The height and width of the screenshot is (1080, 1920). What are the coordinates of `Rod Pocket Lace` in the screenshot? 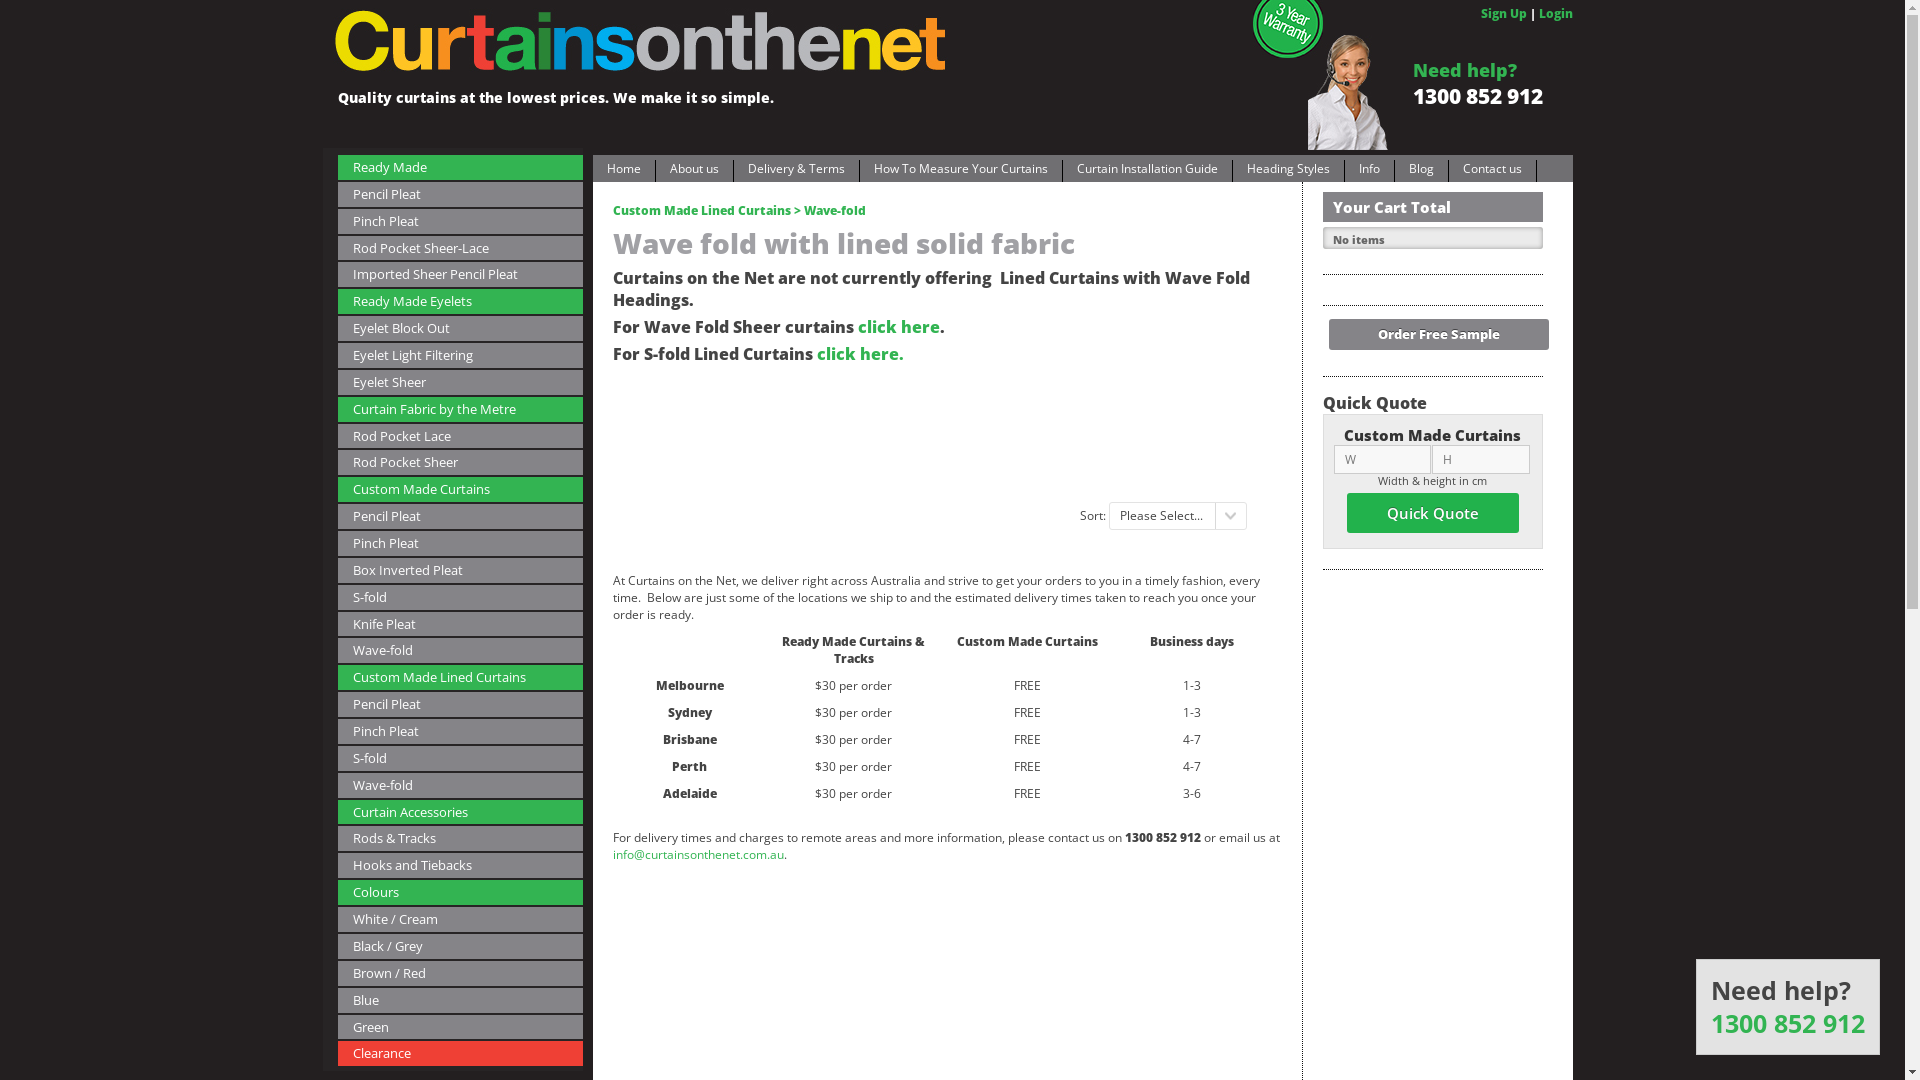 It's located at (460, 436).